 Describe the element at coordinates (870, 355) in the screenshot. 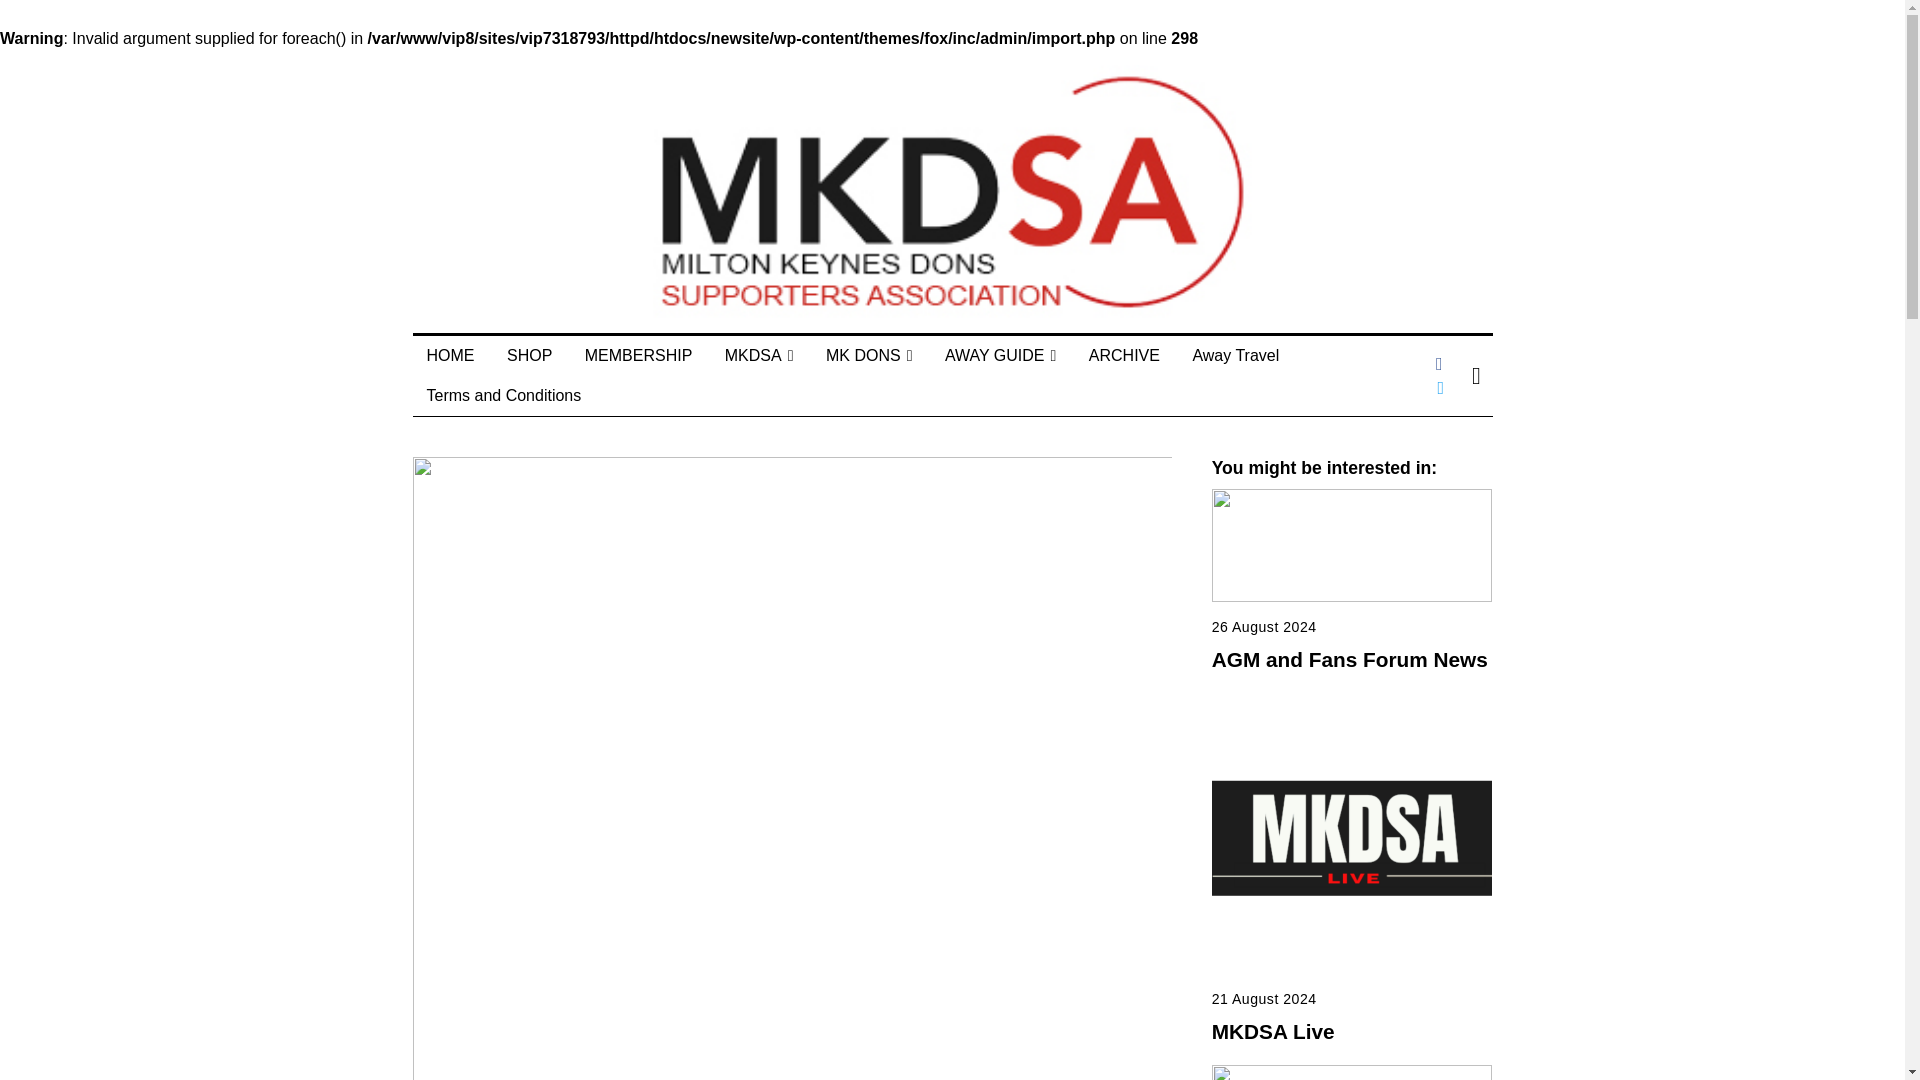

I see `MK DONS` at that location.